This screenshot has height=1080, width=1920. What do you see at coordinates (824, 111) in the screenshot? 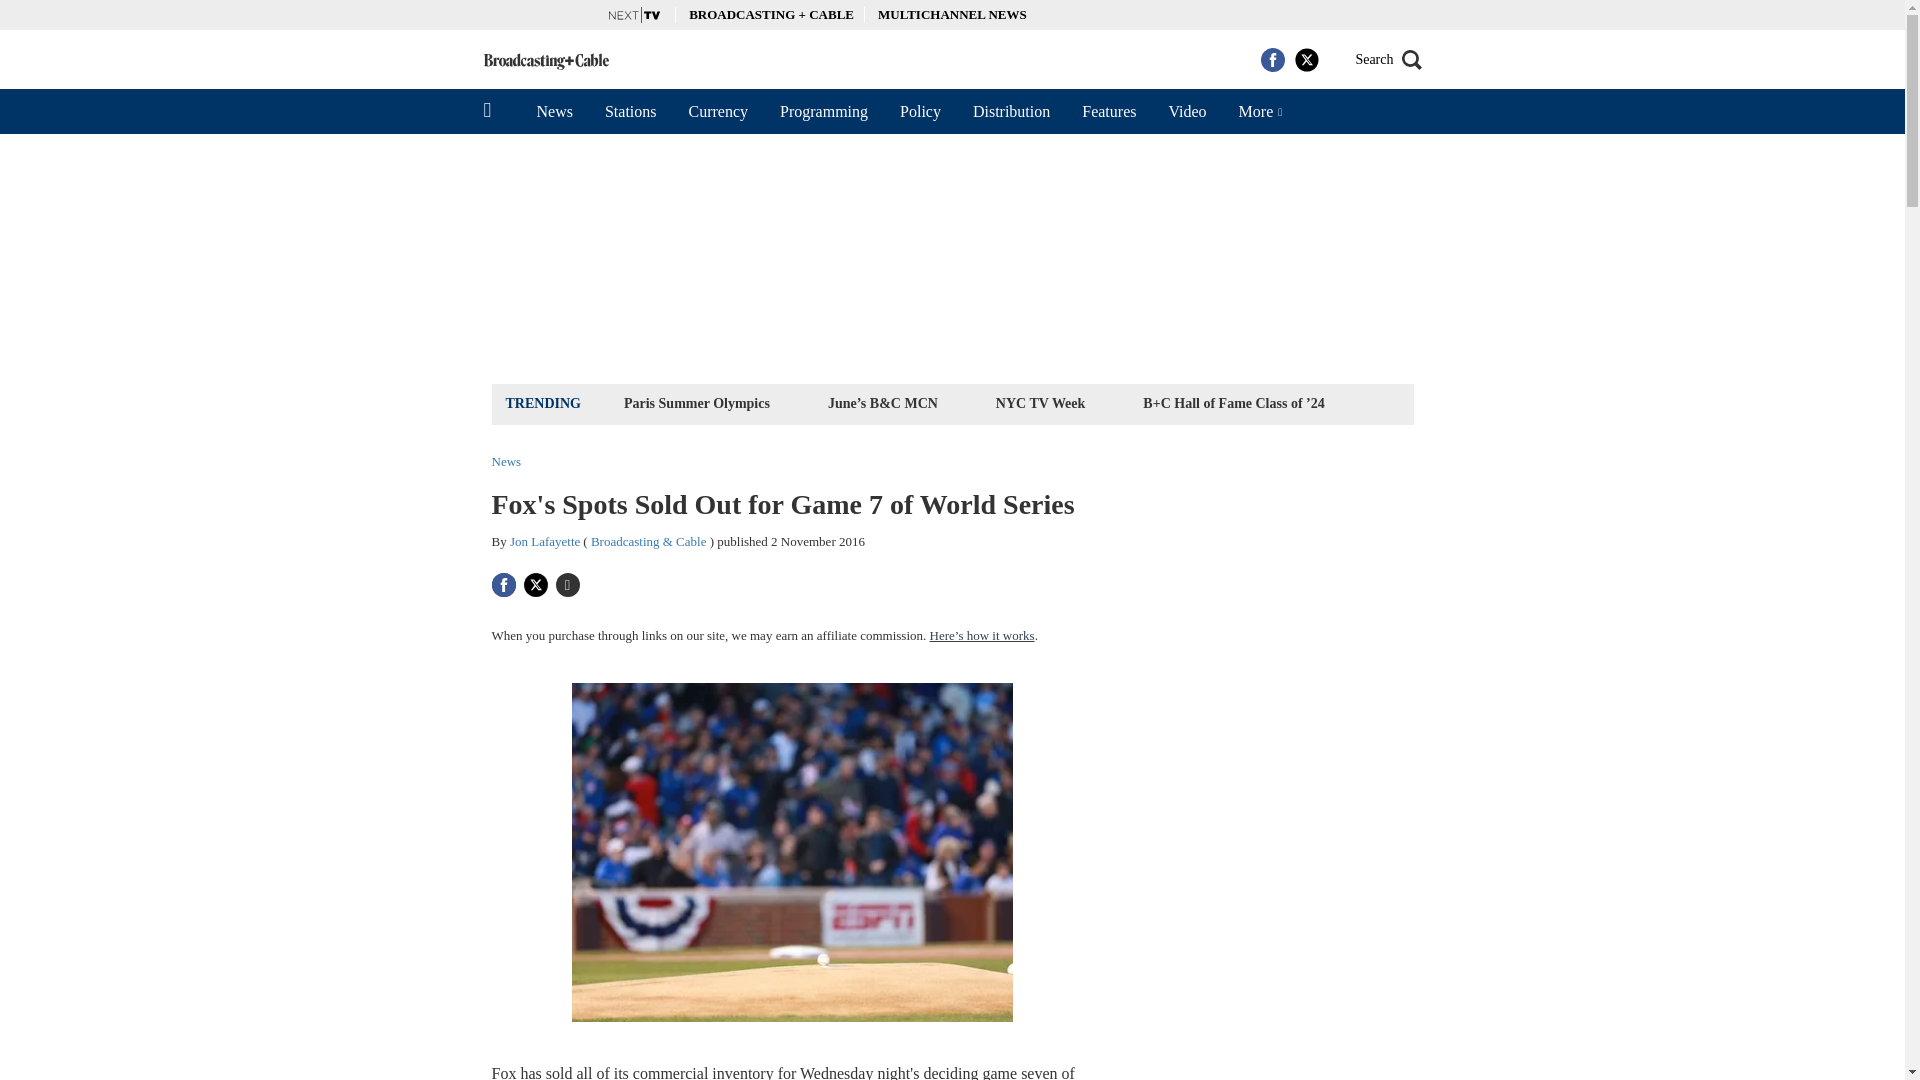
I see `Programming` at bounding box center [824, 111].